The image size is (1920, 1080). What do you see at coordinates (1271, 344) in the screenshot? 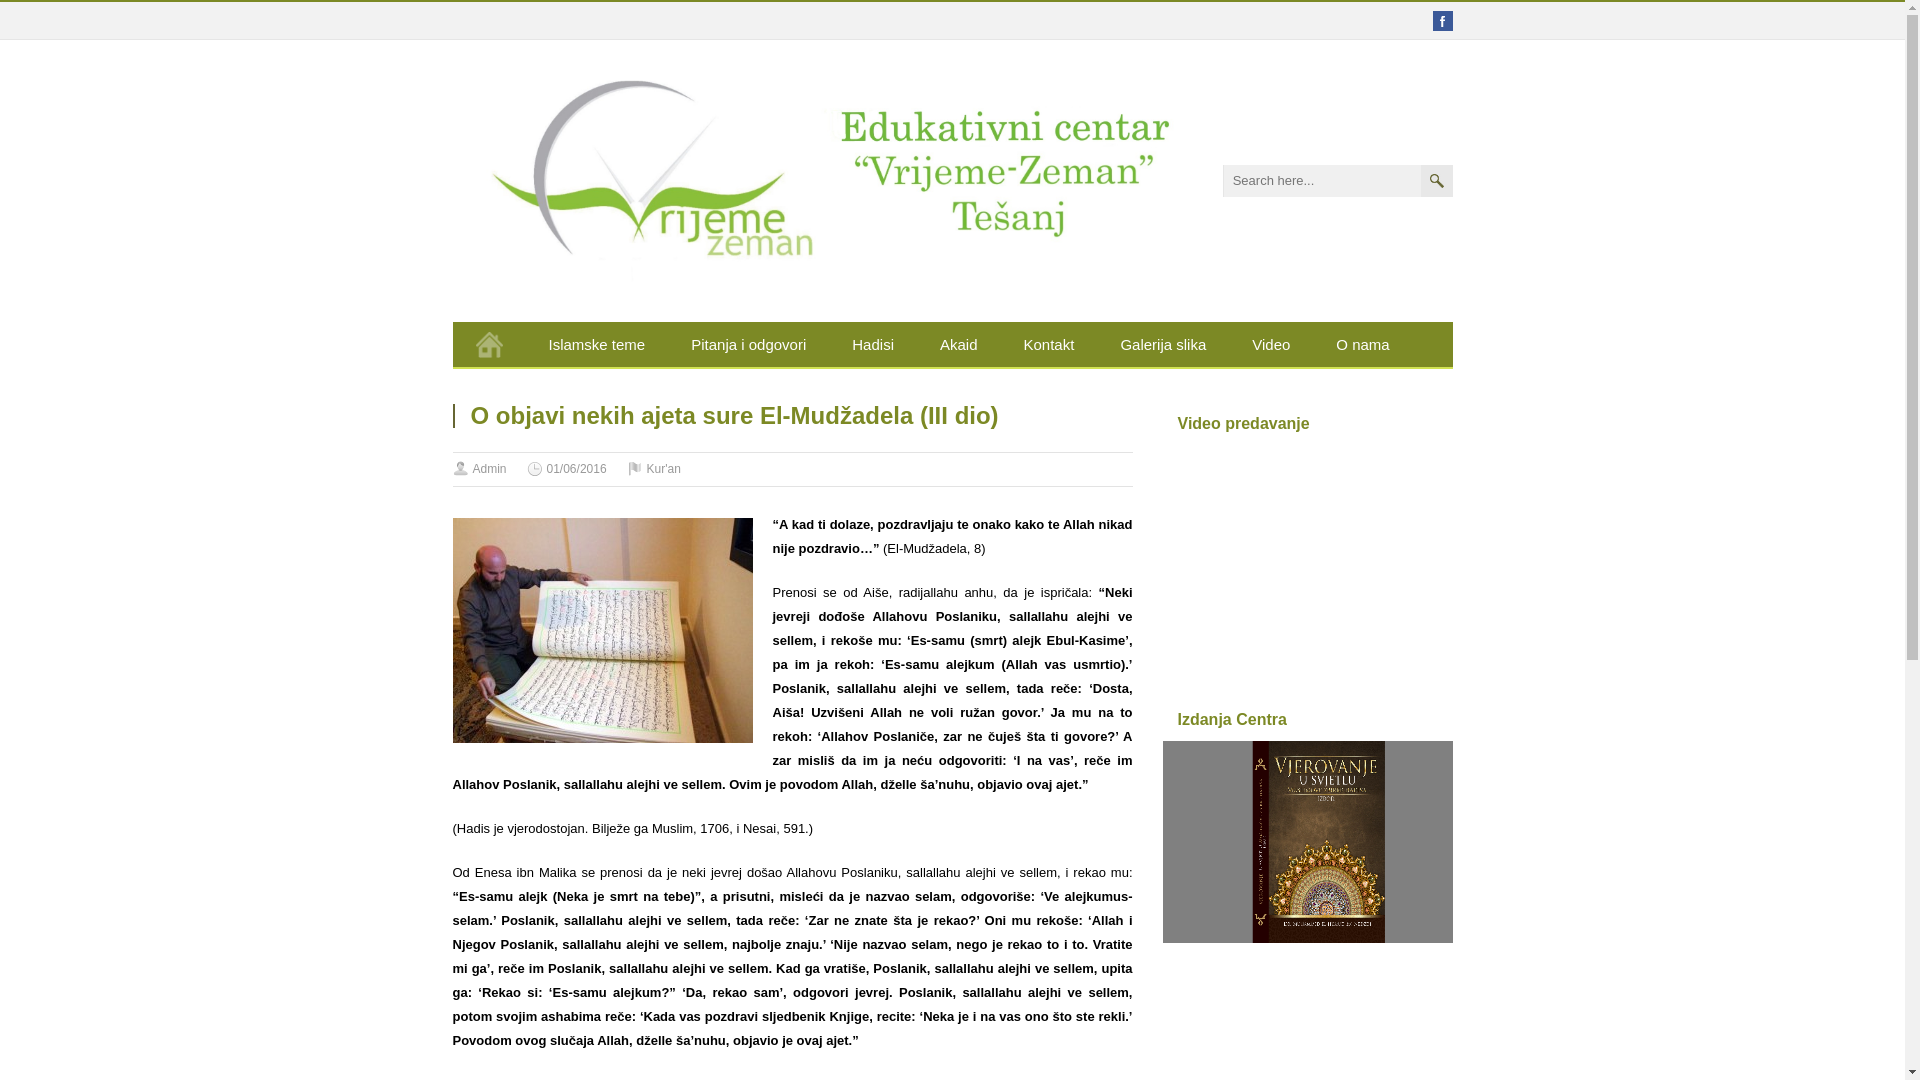
I see `Video` at bounding box center [1271, 344].